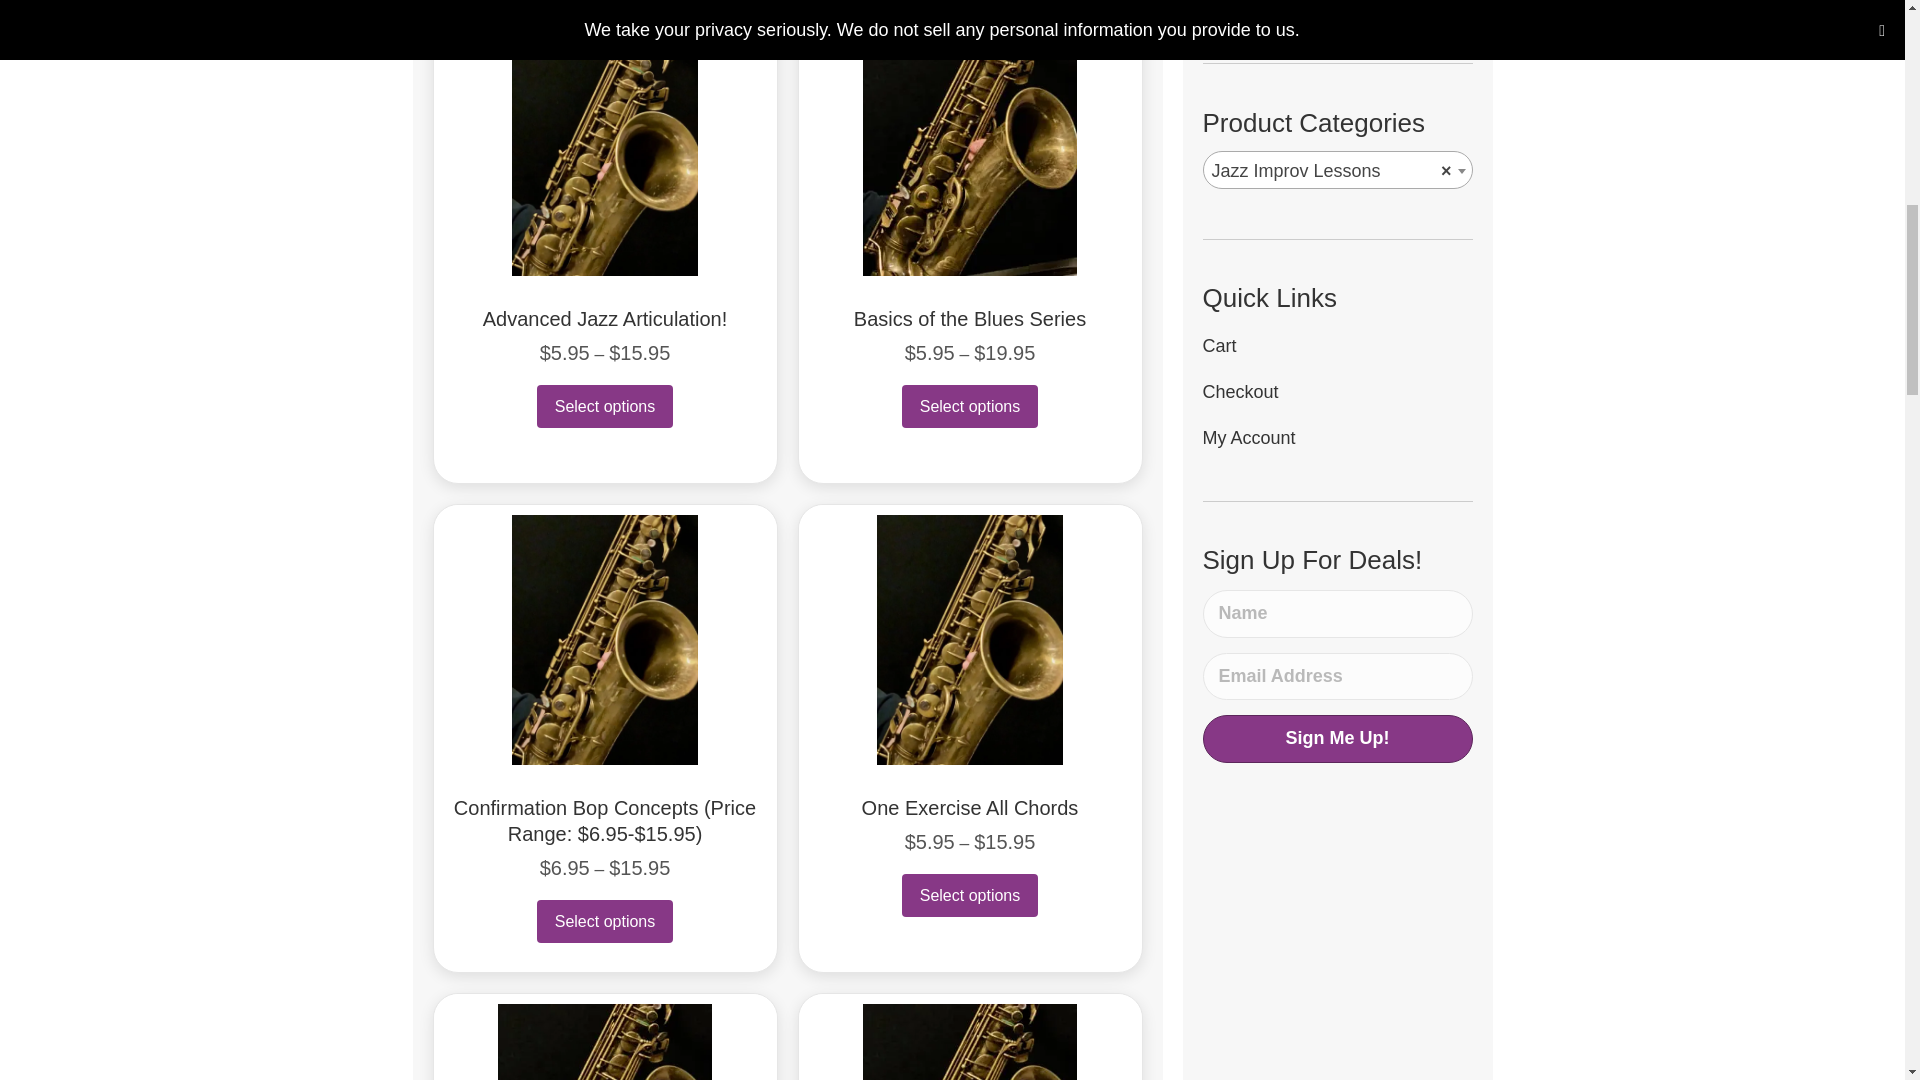  Describe the element at coordinates (605, 406) in the screenshot. I see `Select options` at that location.